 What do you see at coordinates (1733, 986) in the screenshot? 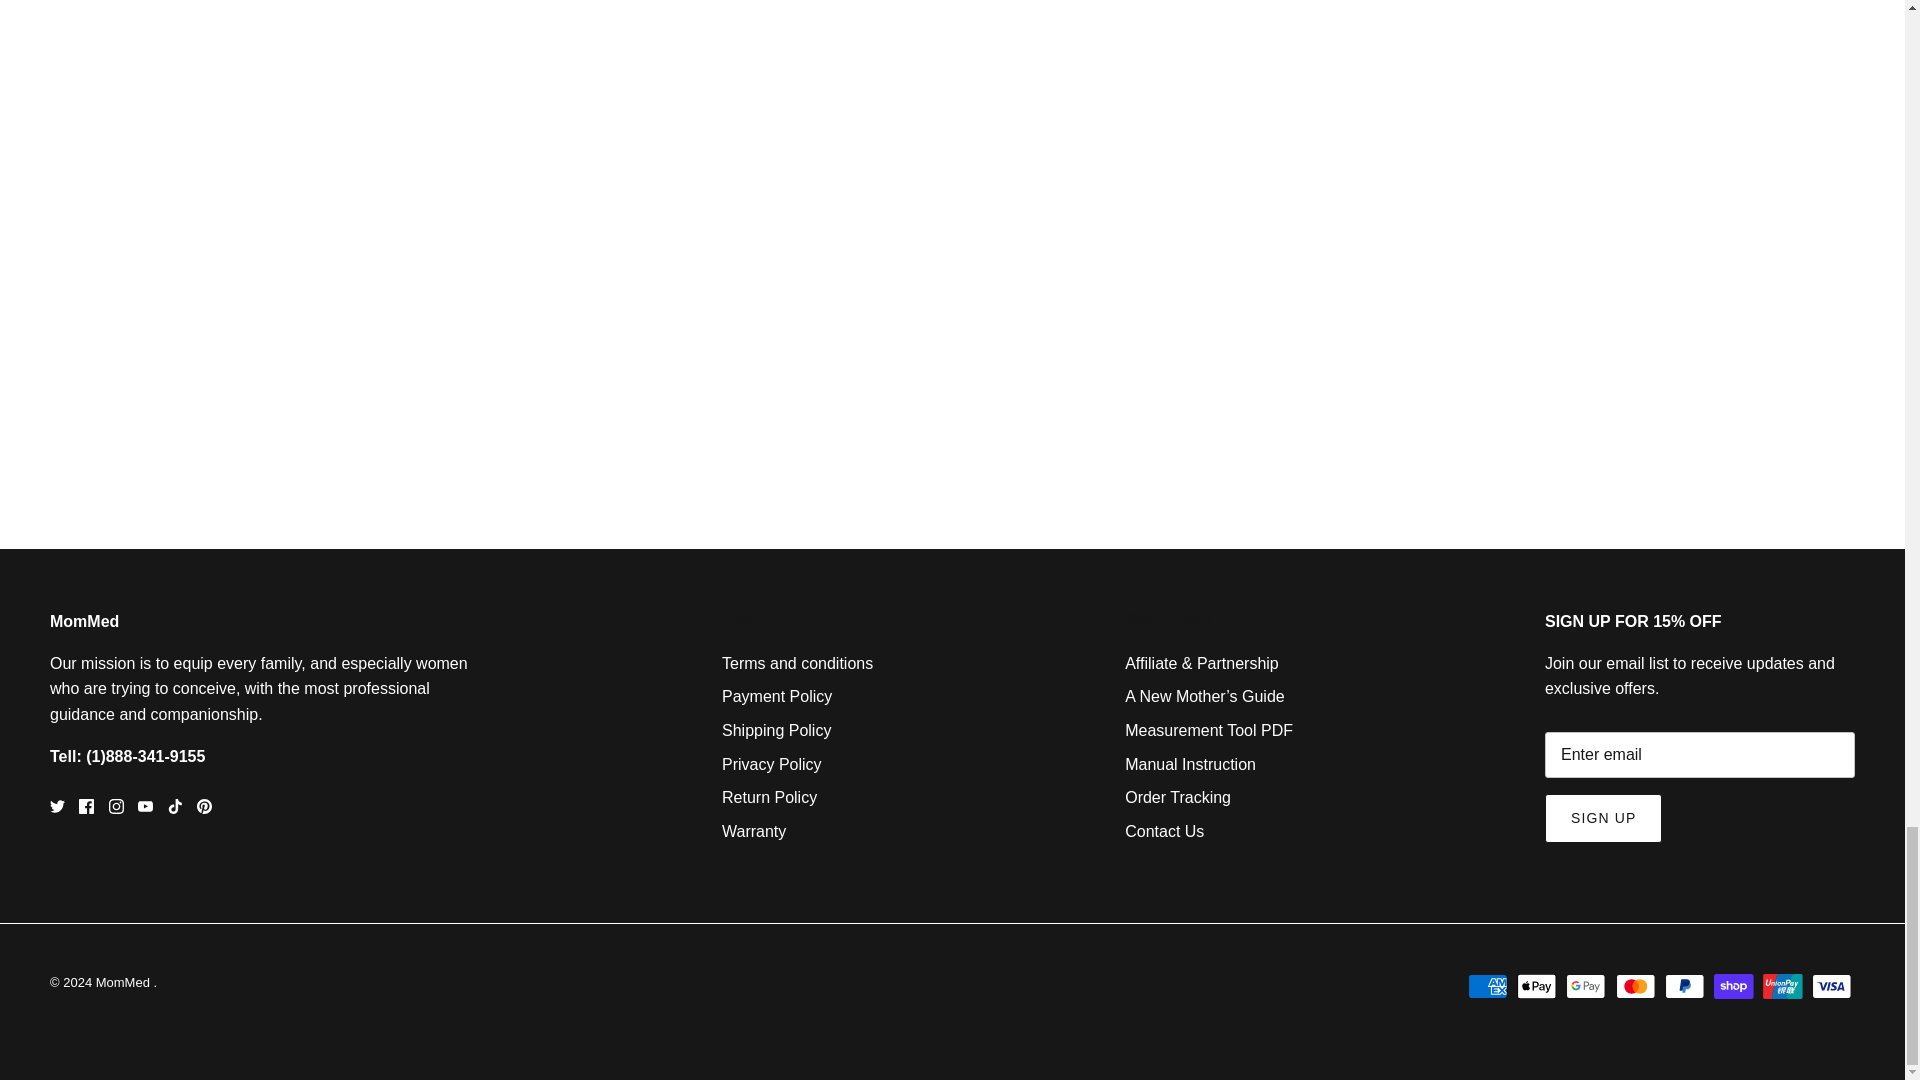
I see `Shop Pay` at bounding box center [1733, 986].